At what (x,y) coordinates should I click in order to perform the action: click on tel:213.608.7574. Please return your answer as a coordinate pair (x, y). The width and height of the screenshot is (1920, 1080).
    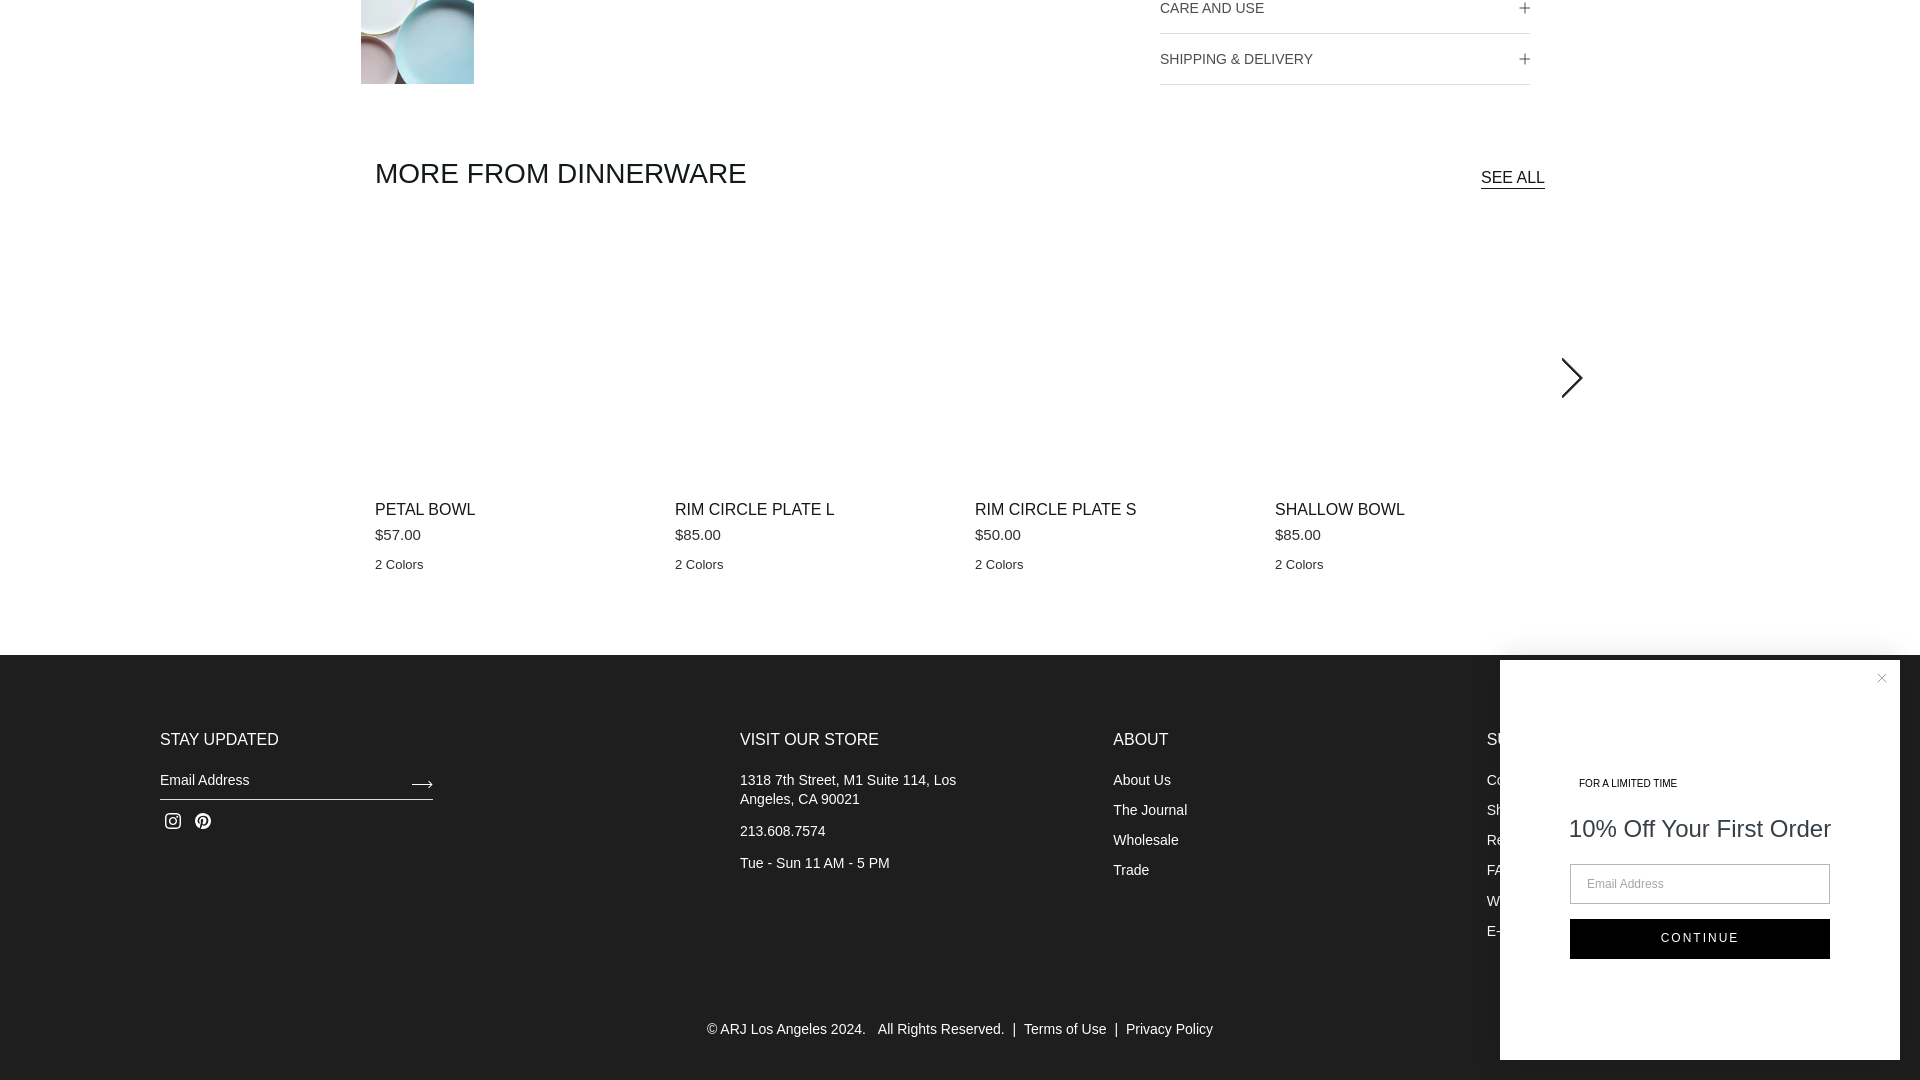
    Looking at the image, I should click on (782, 830).